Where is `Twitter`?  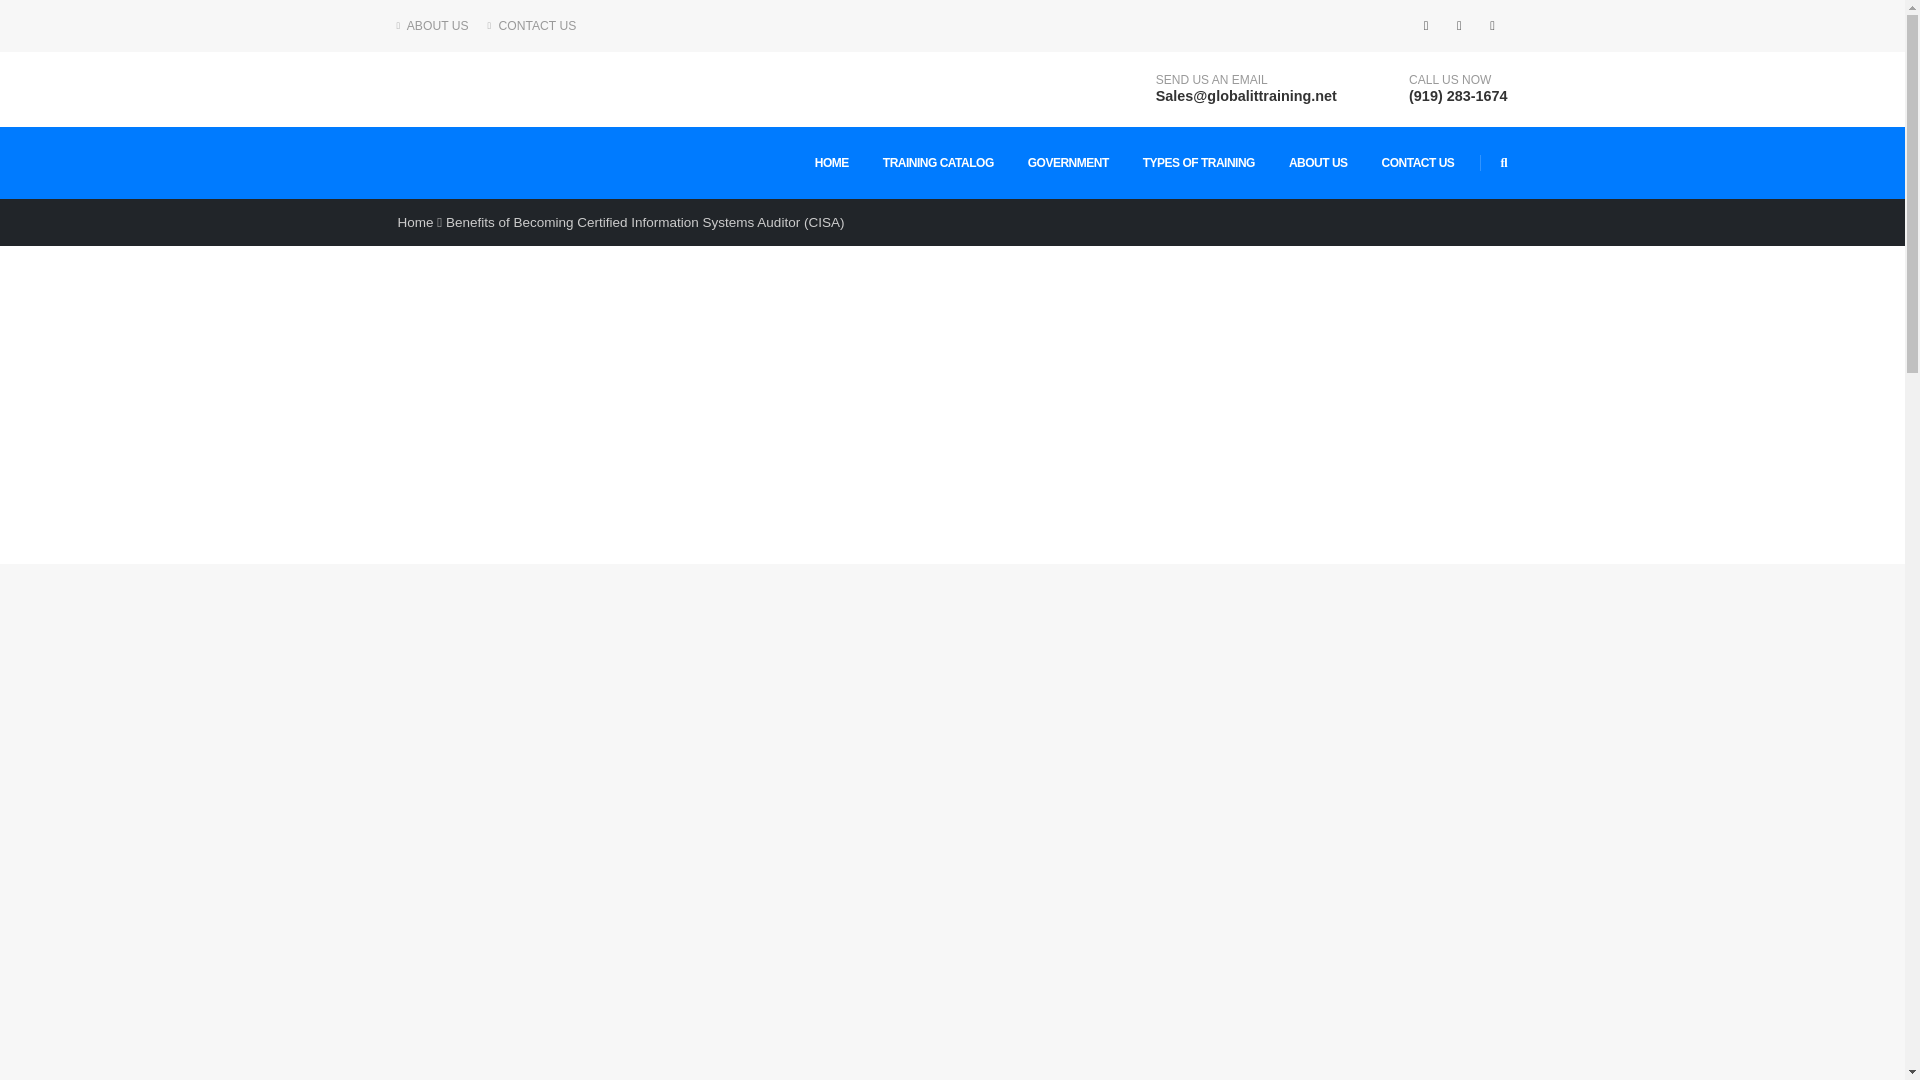 Twitter is located at coordinates (1402, 812).